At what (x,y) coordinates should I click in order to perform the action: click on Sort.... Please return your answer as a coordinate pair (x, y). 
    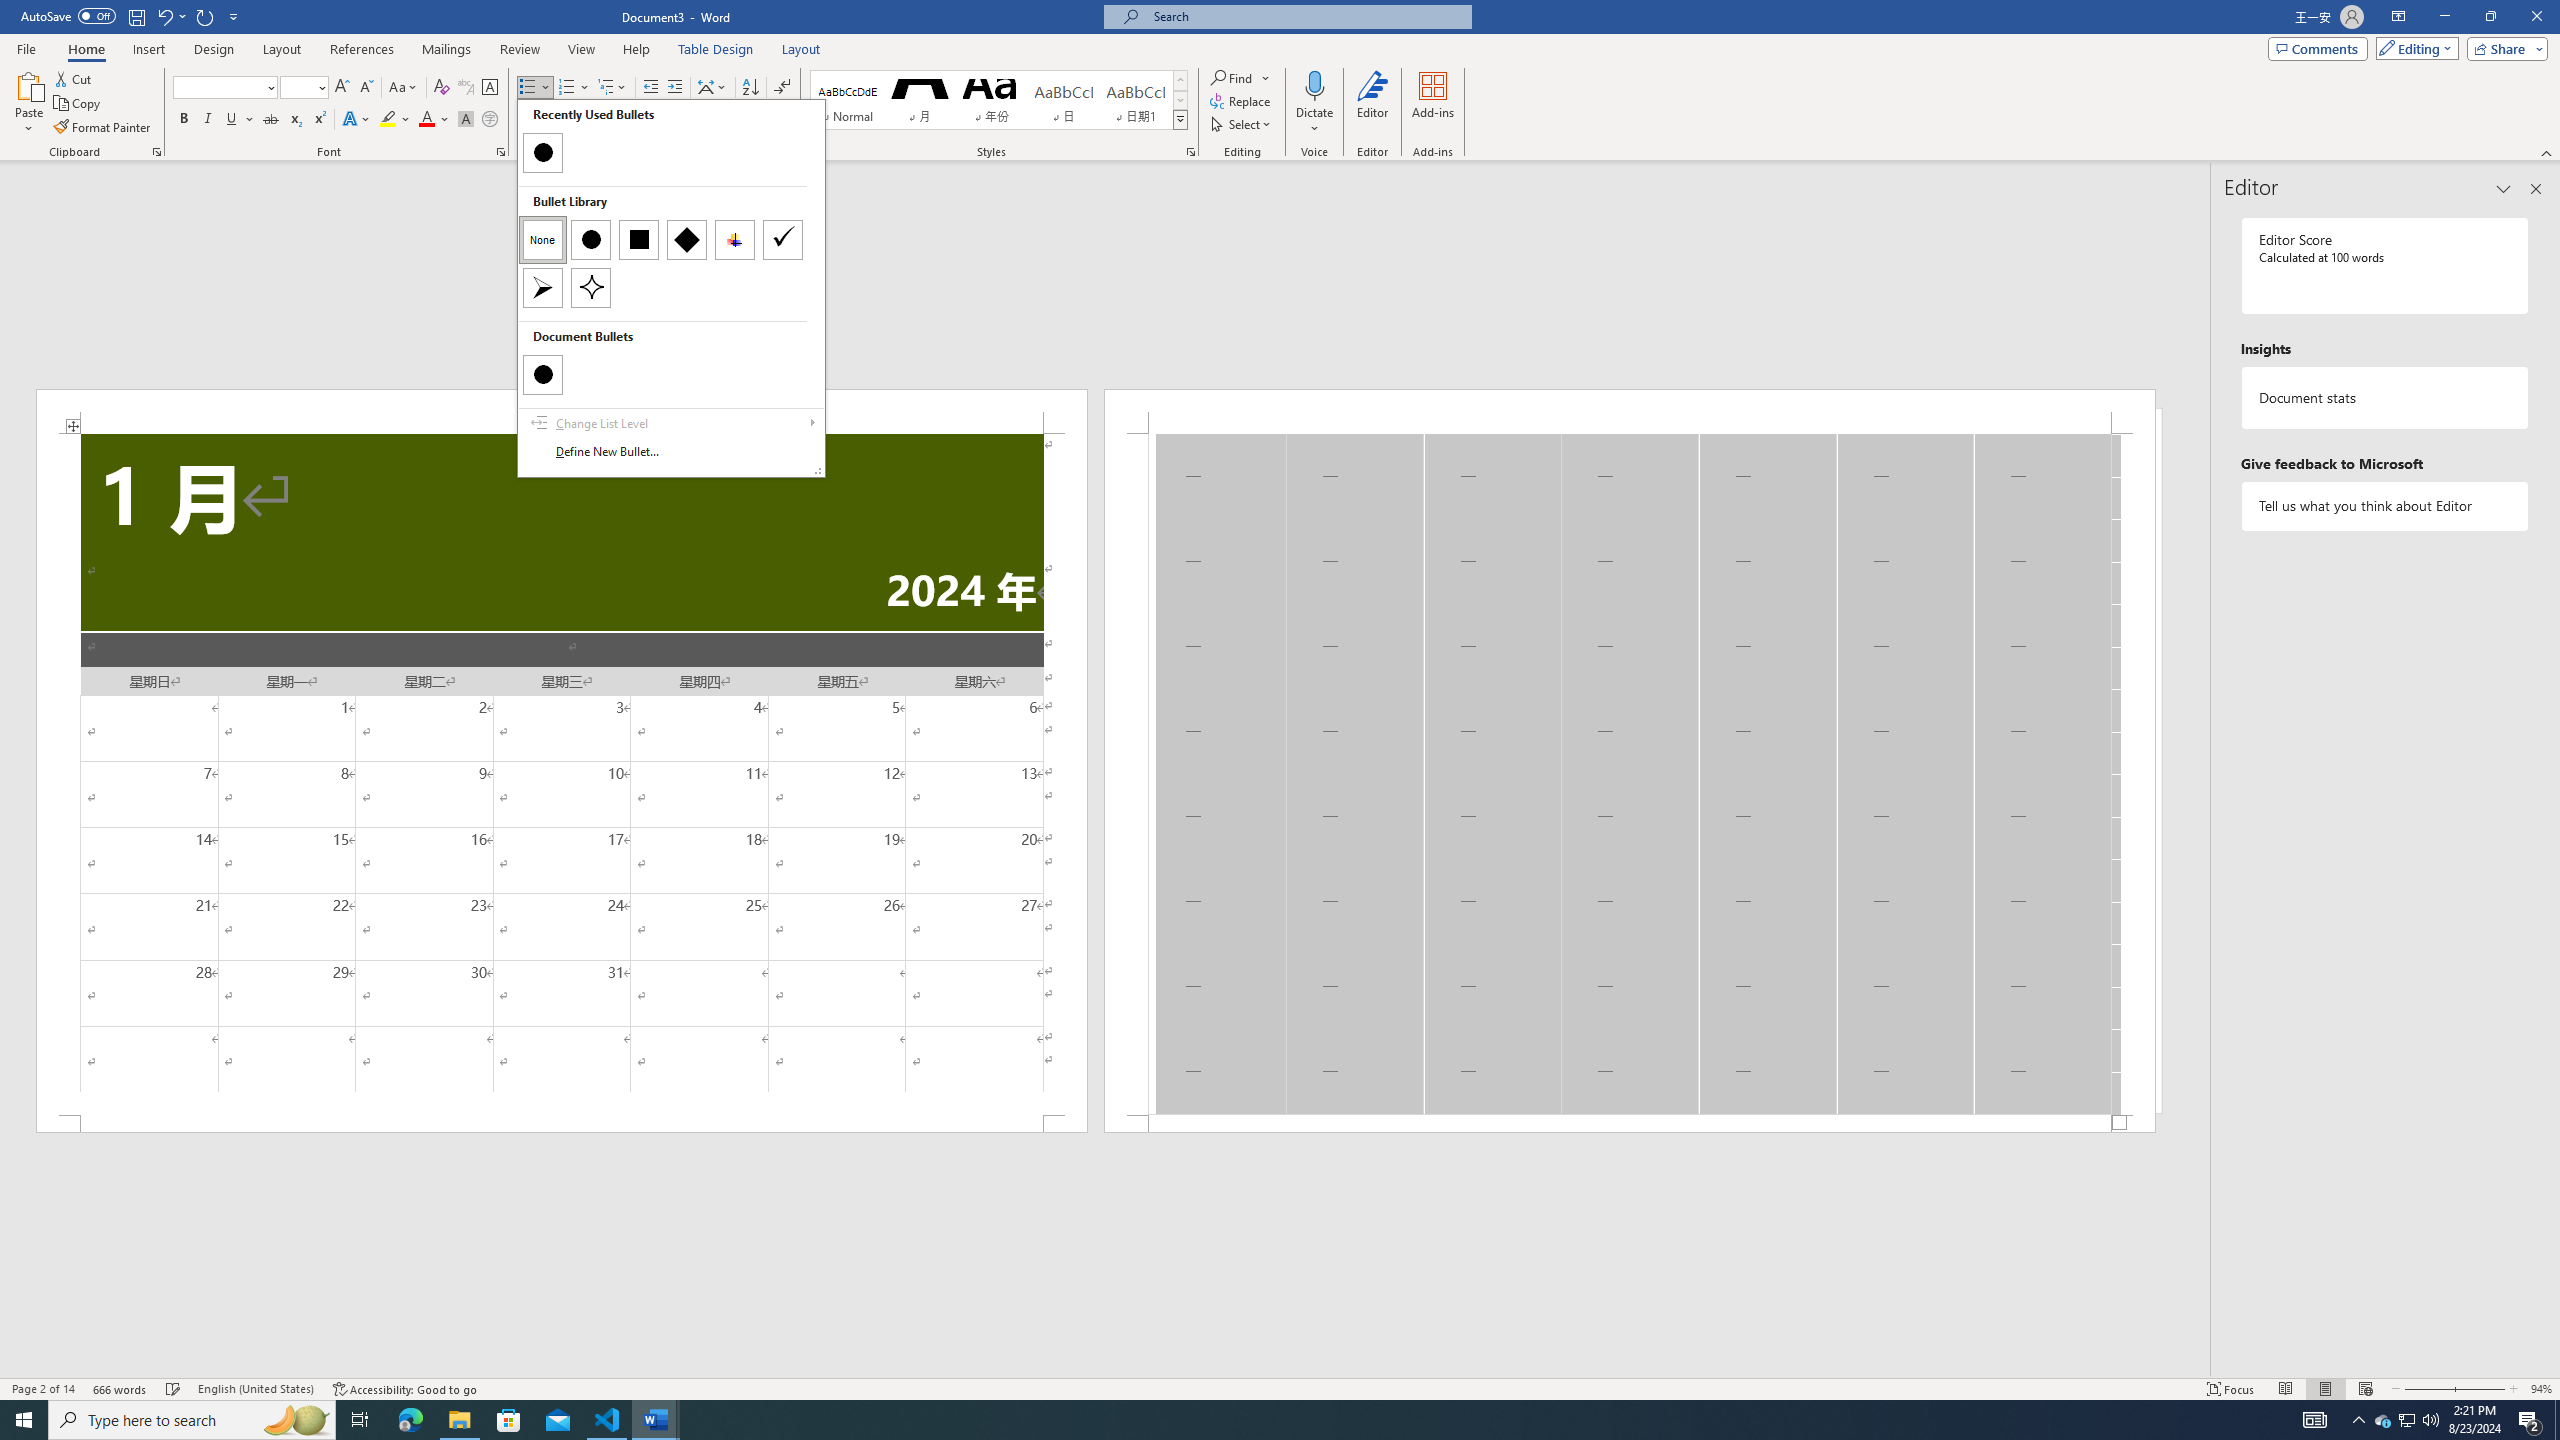
    Looking at the image, I should click on (2536, 189).